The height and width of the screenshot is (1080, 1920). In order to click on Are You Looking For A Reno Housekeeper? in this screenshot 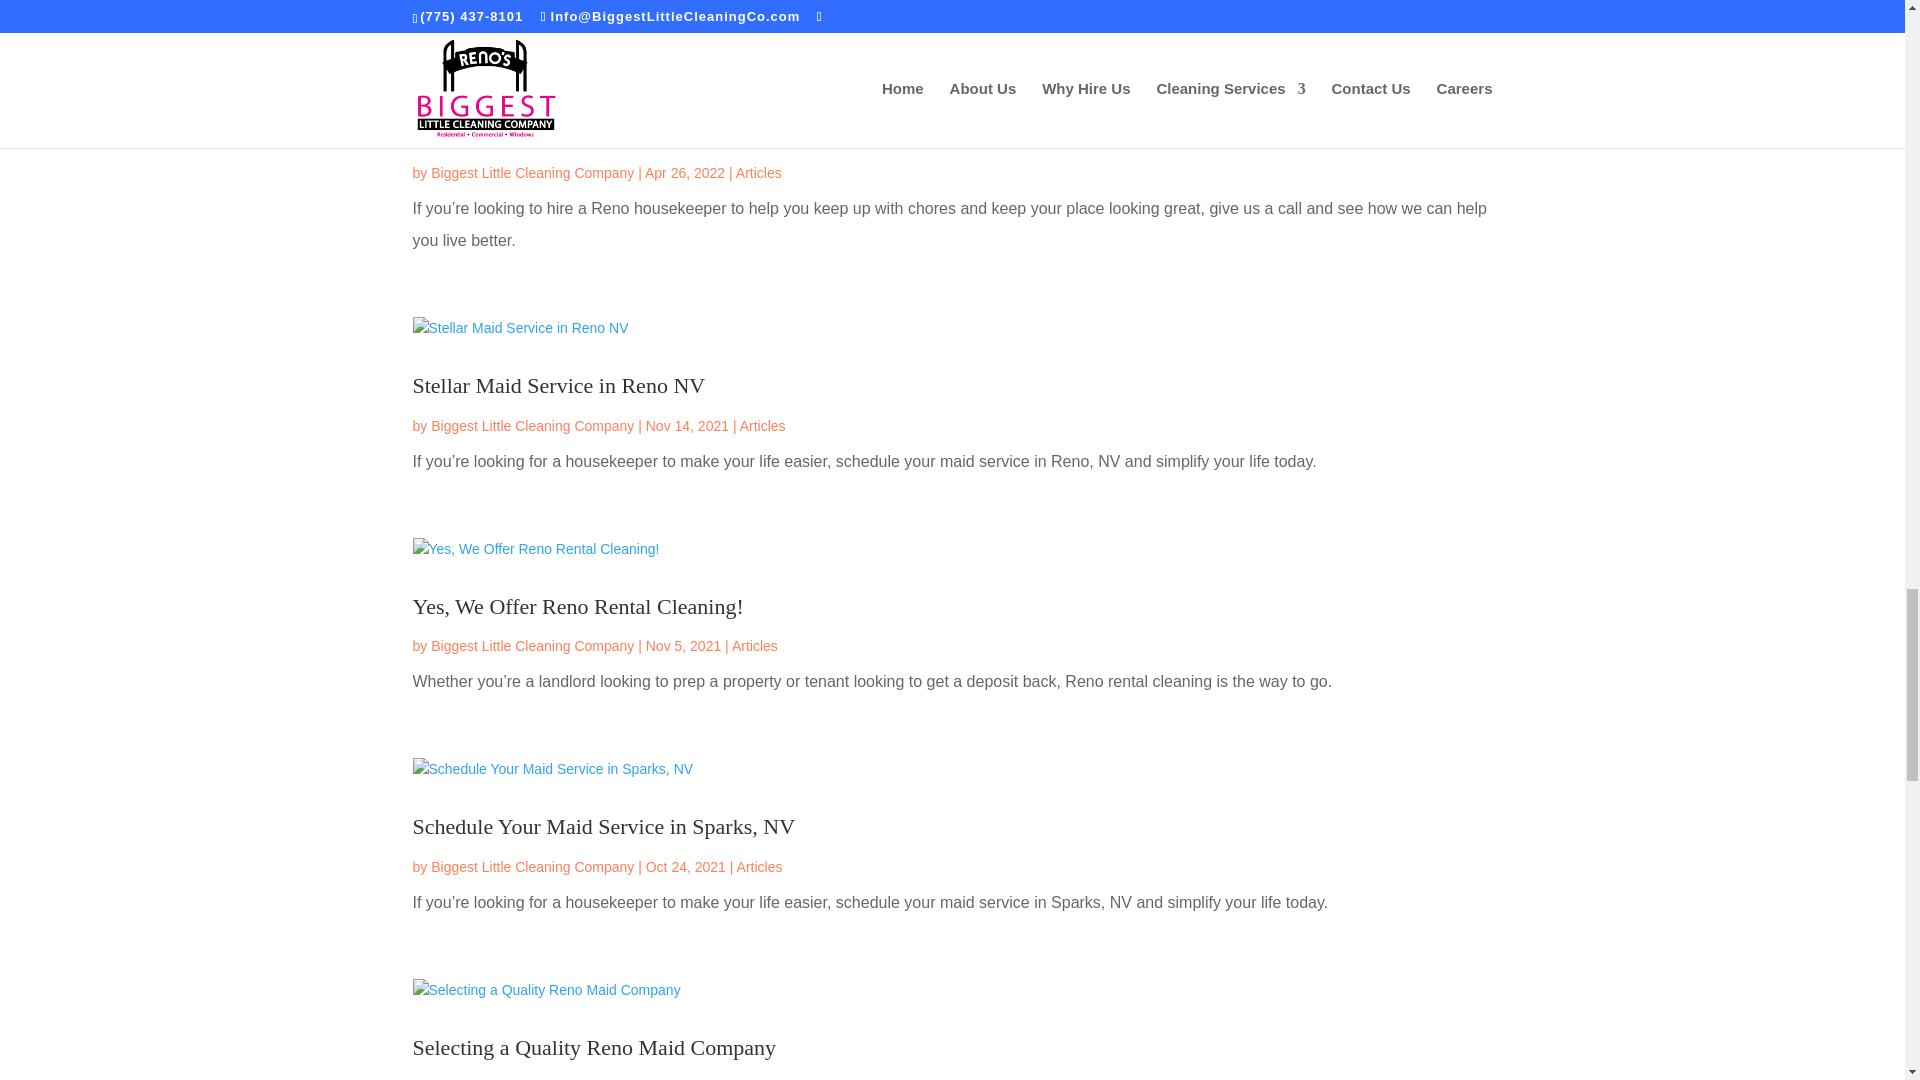, I will do `click(607, 132)`.